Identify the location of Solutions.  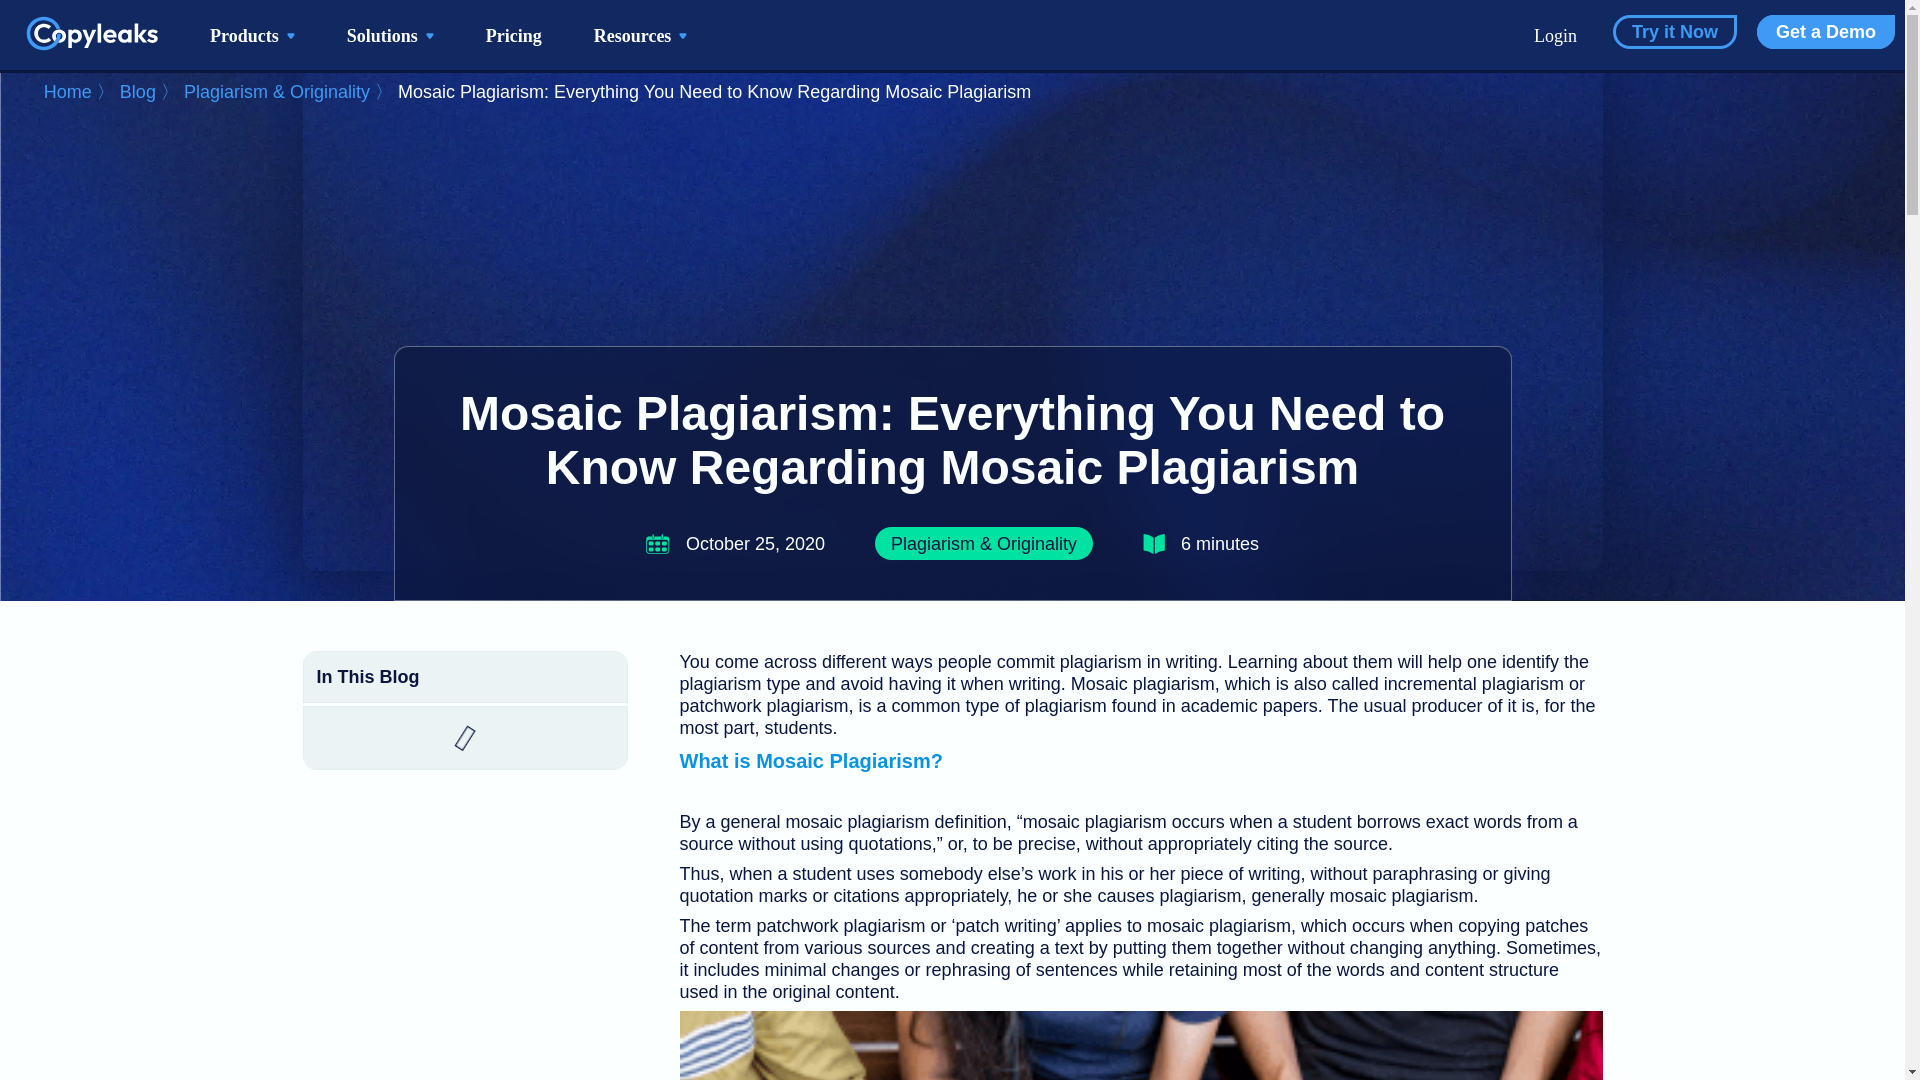
(390, 34).